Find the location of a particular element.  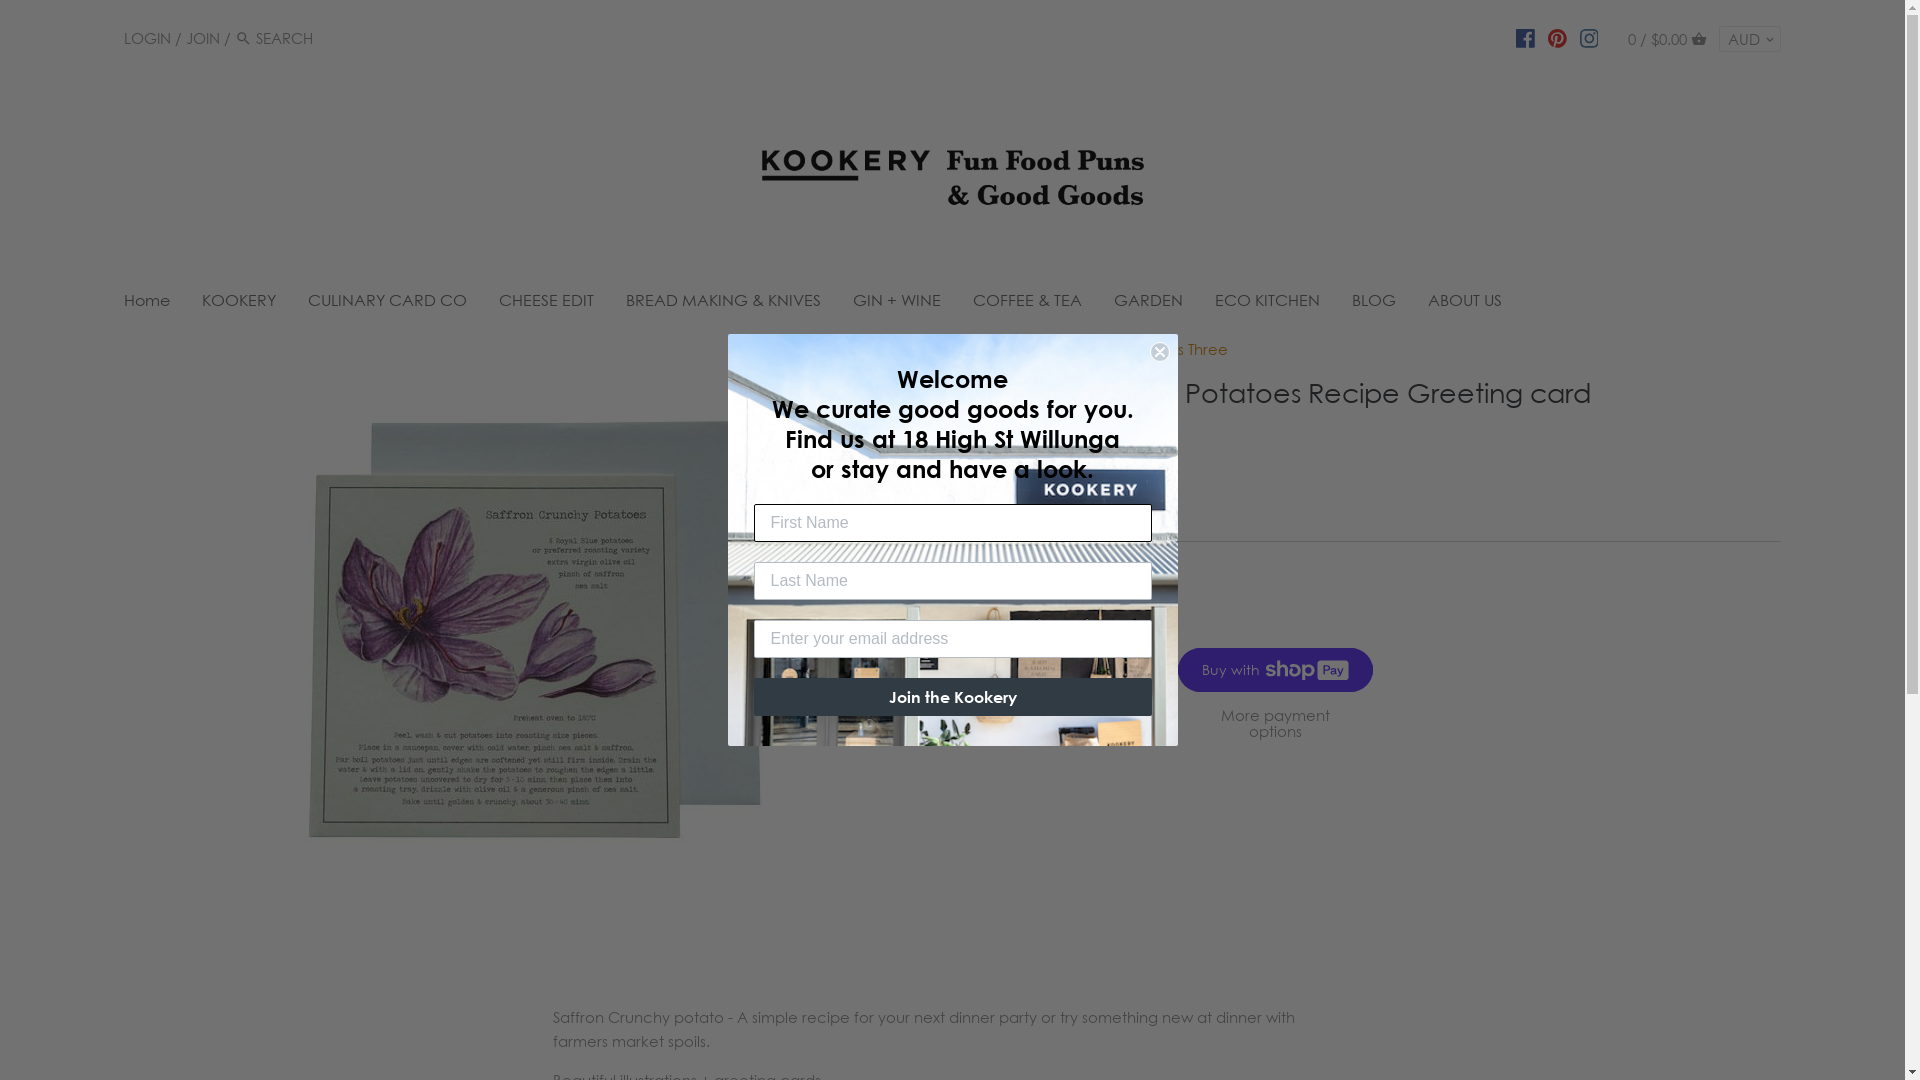

FACEBOOK is located at coordinates (1526, 37).